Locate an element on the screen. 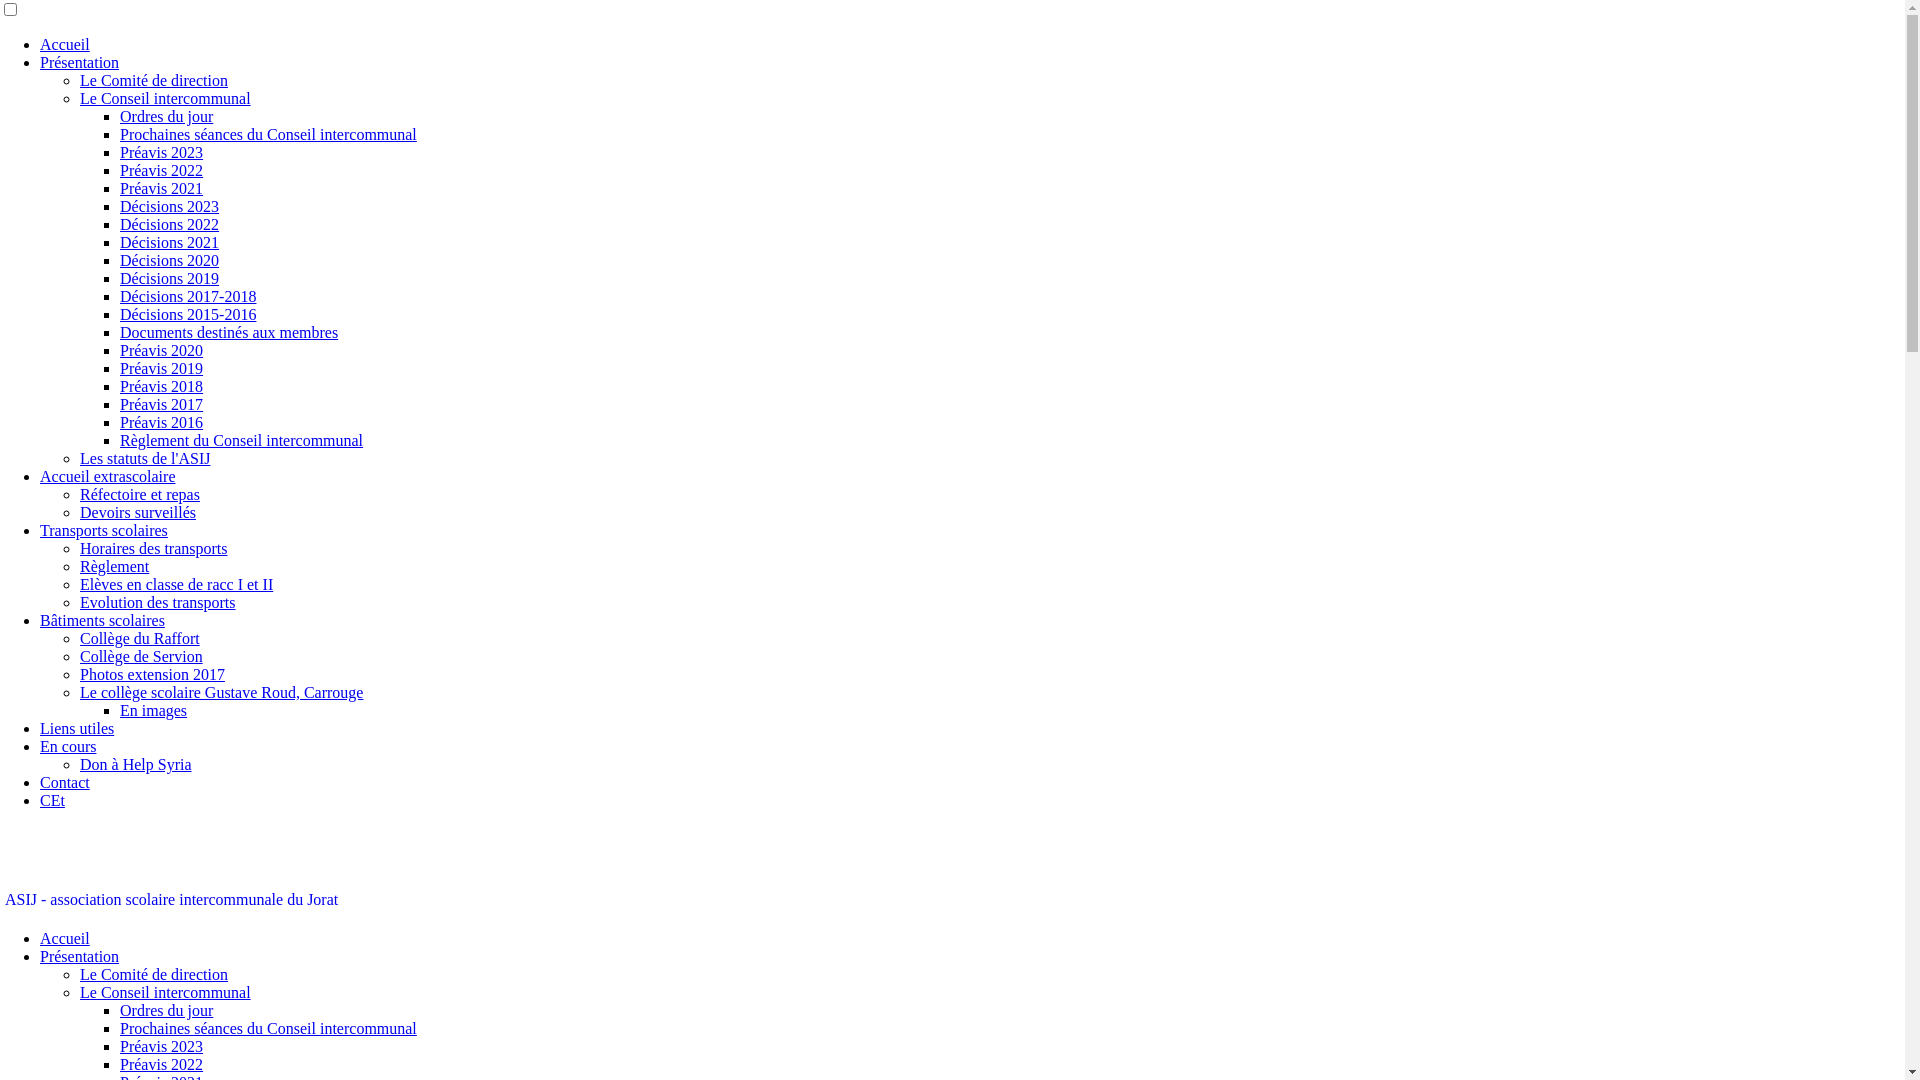  Photos extension 2017 is located at coordinates (152, 674).